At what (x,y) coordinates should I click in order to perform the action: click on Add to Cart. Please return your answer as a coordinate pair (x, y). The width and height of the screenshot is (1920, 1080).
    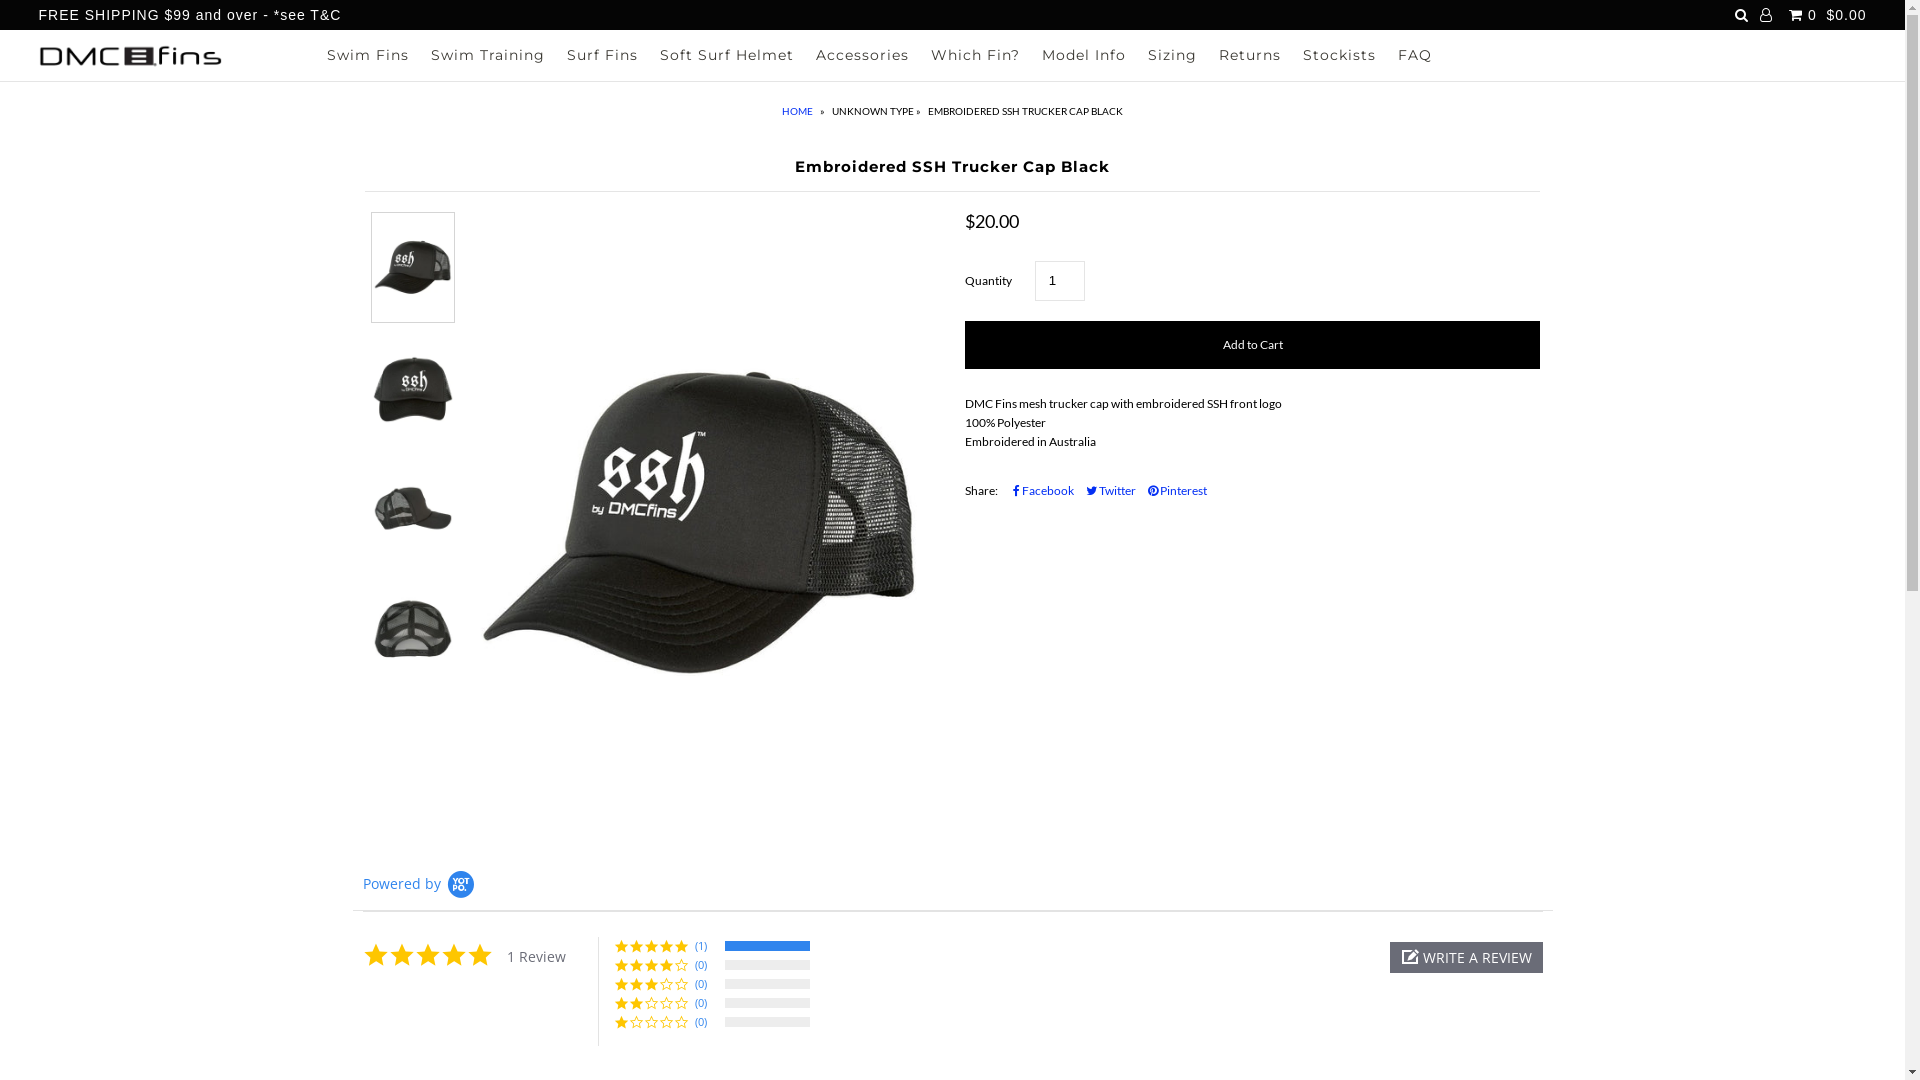
    Looking at the image, I should click on (1252, 345).